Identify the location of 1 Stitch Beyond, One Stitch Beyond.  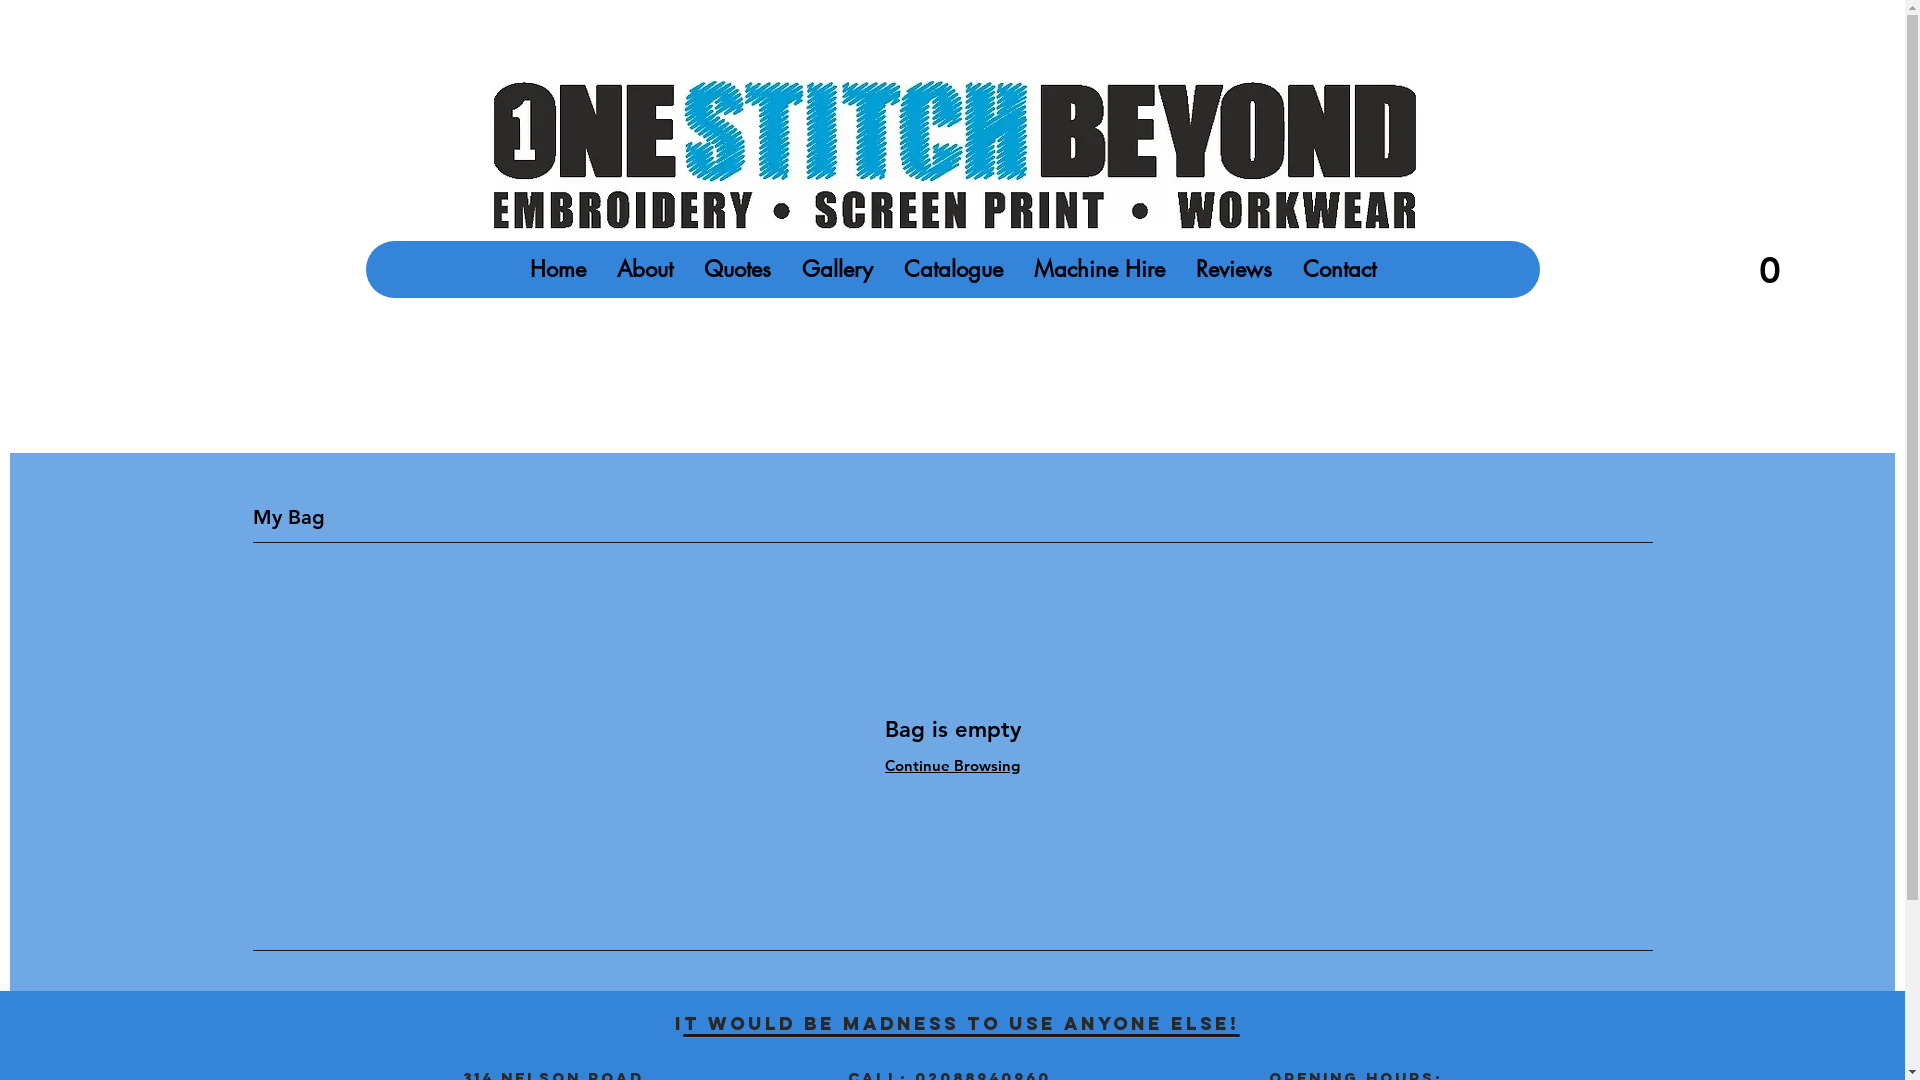
(954, 156).